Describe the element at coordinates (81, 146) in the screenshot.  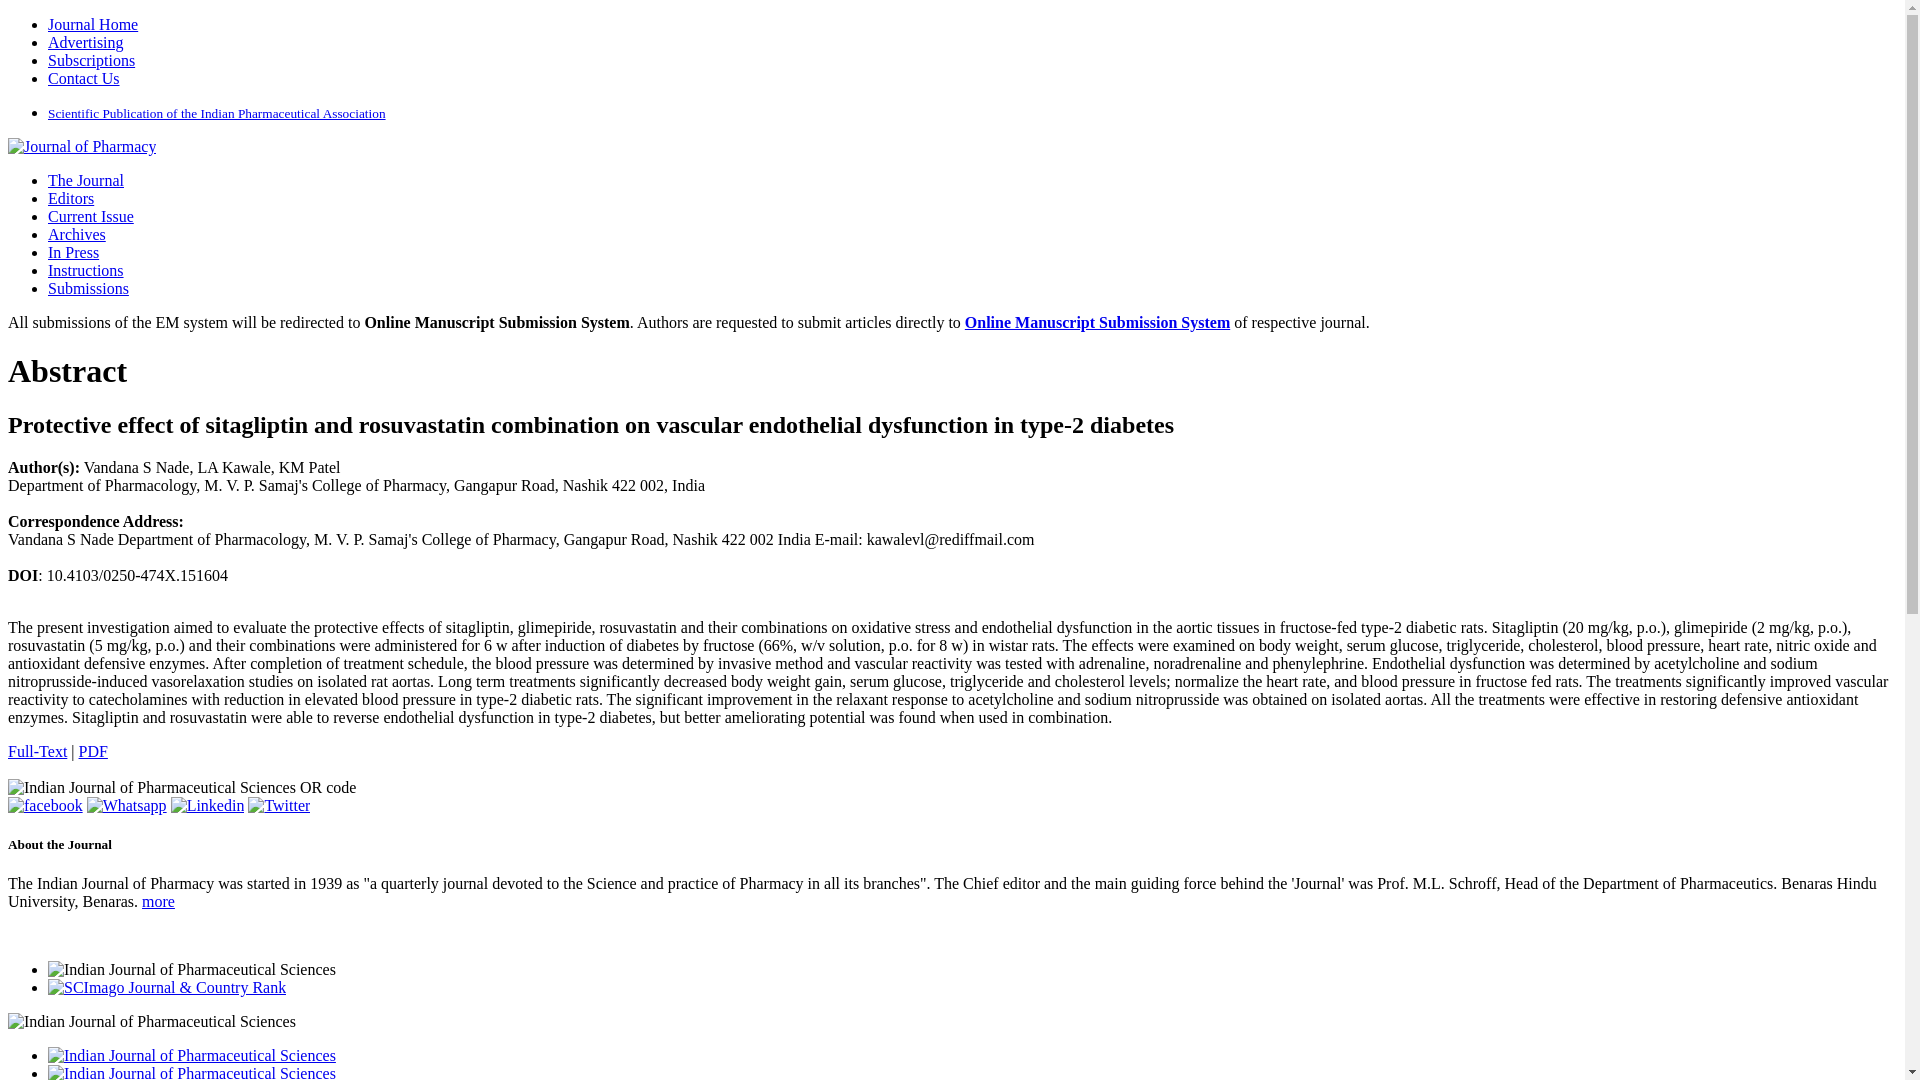
I see `Indian Journal of Pharmaceutical Sciences` at that location.